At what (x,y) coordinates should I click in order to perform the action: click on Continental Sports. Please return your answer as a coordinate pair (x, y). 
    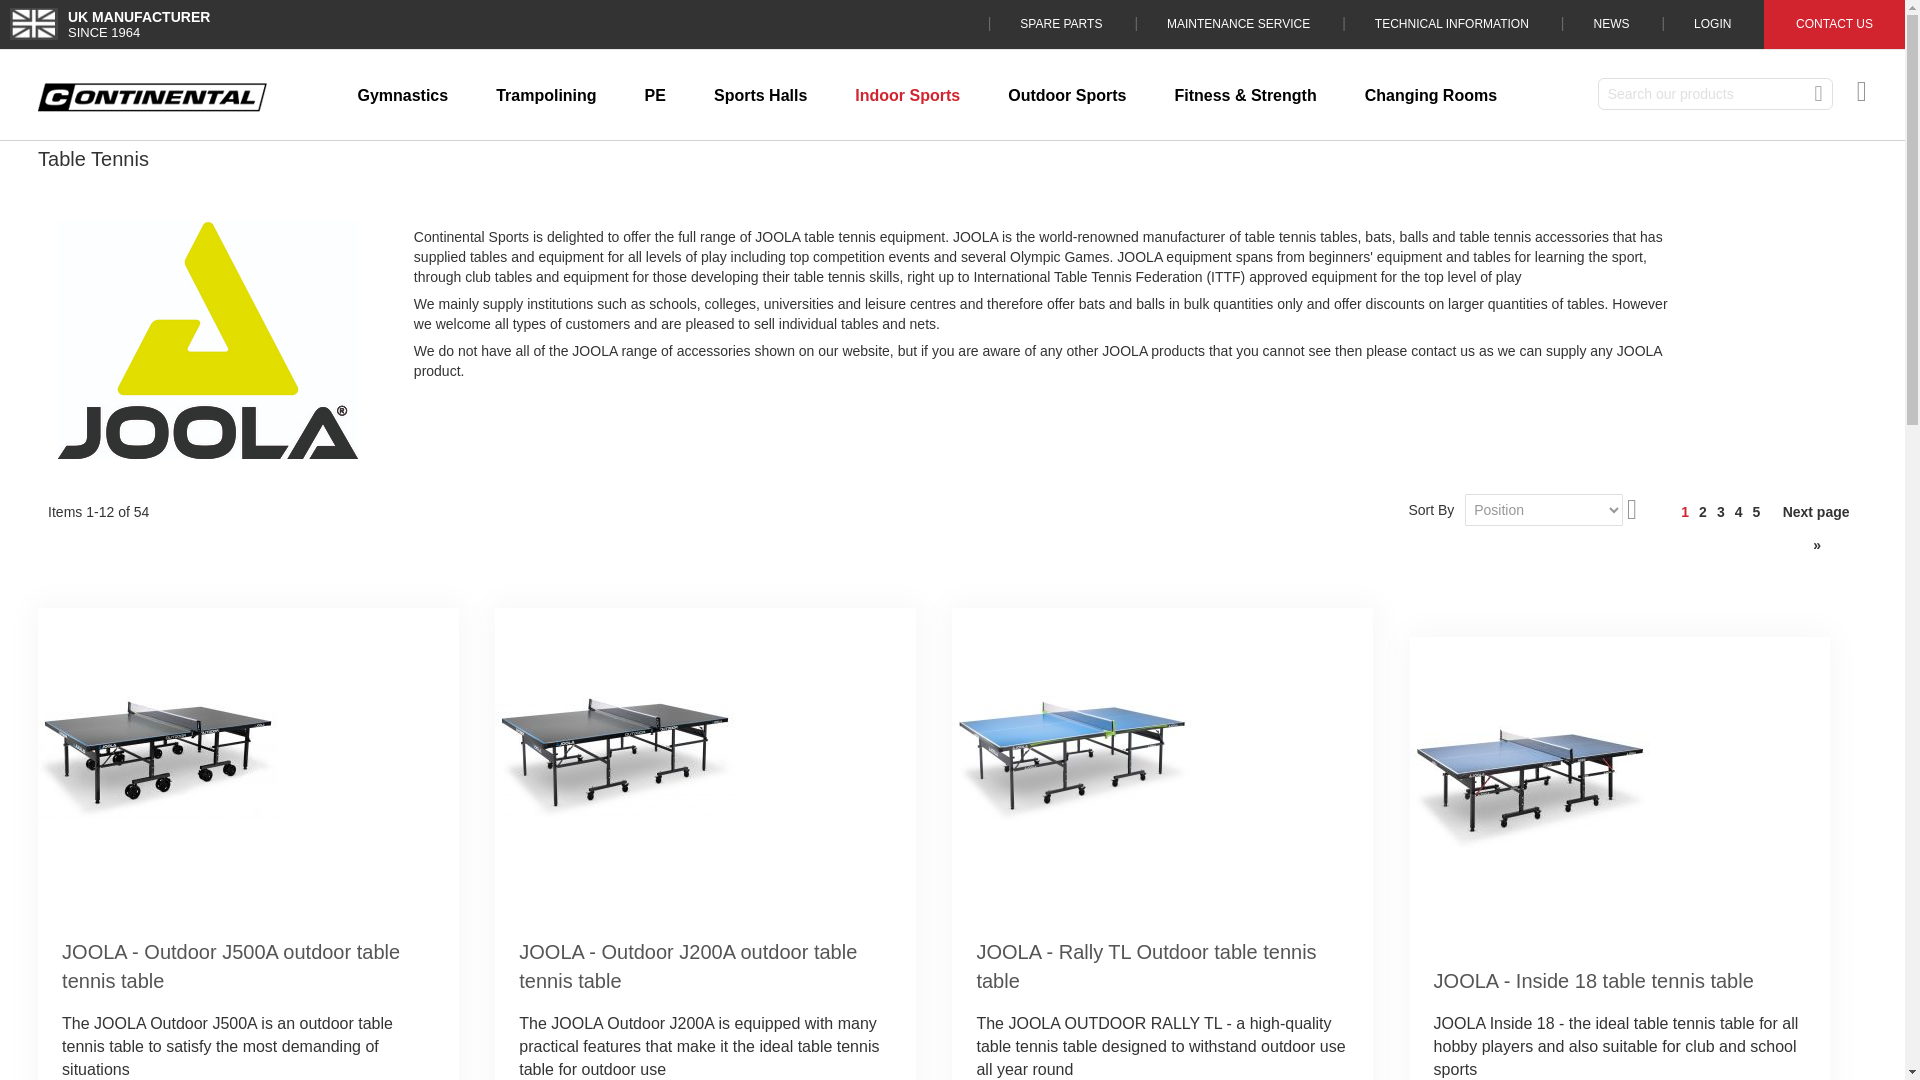
    Looking at the image, I should click on (152, 98).